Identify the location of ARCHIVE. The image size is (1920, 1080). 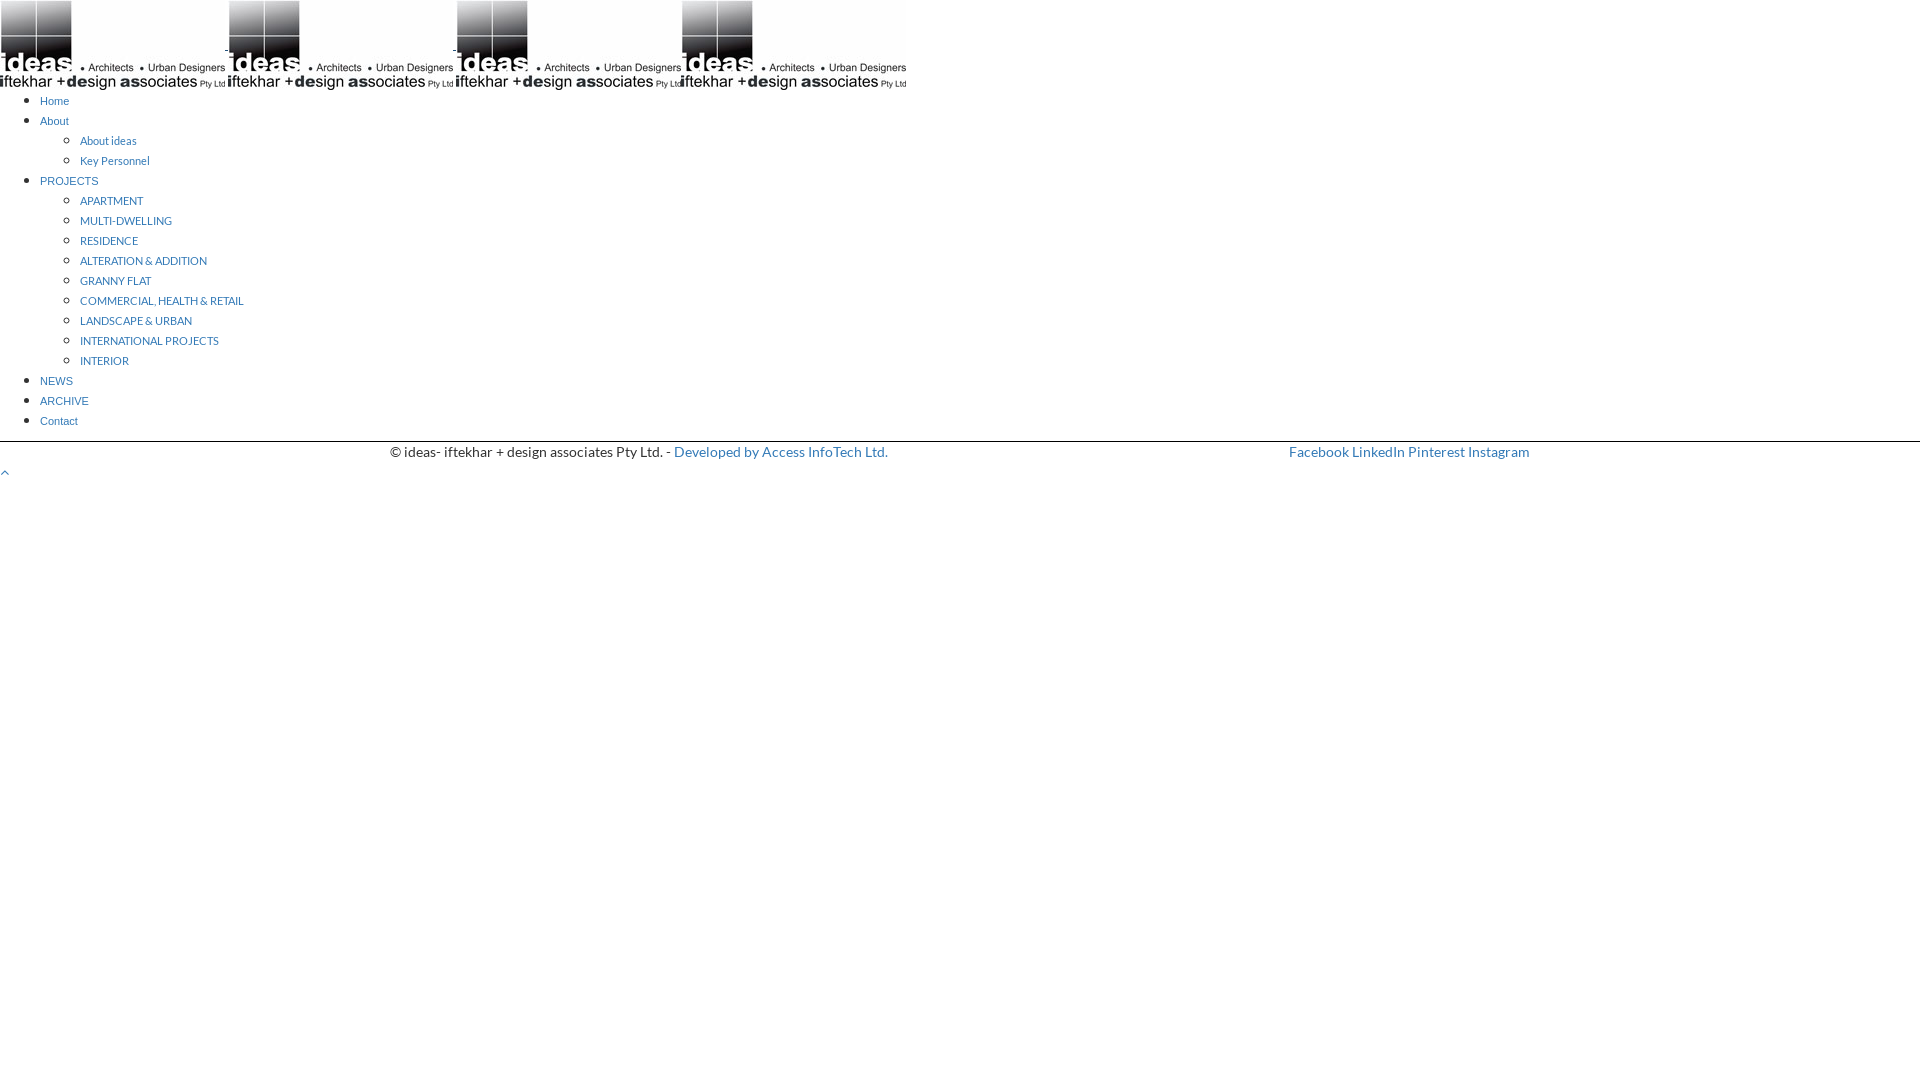
(64, 401).